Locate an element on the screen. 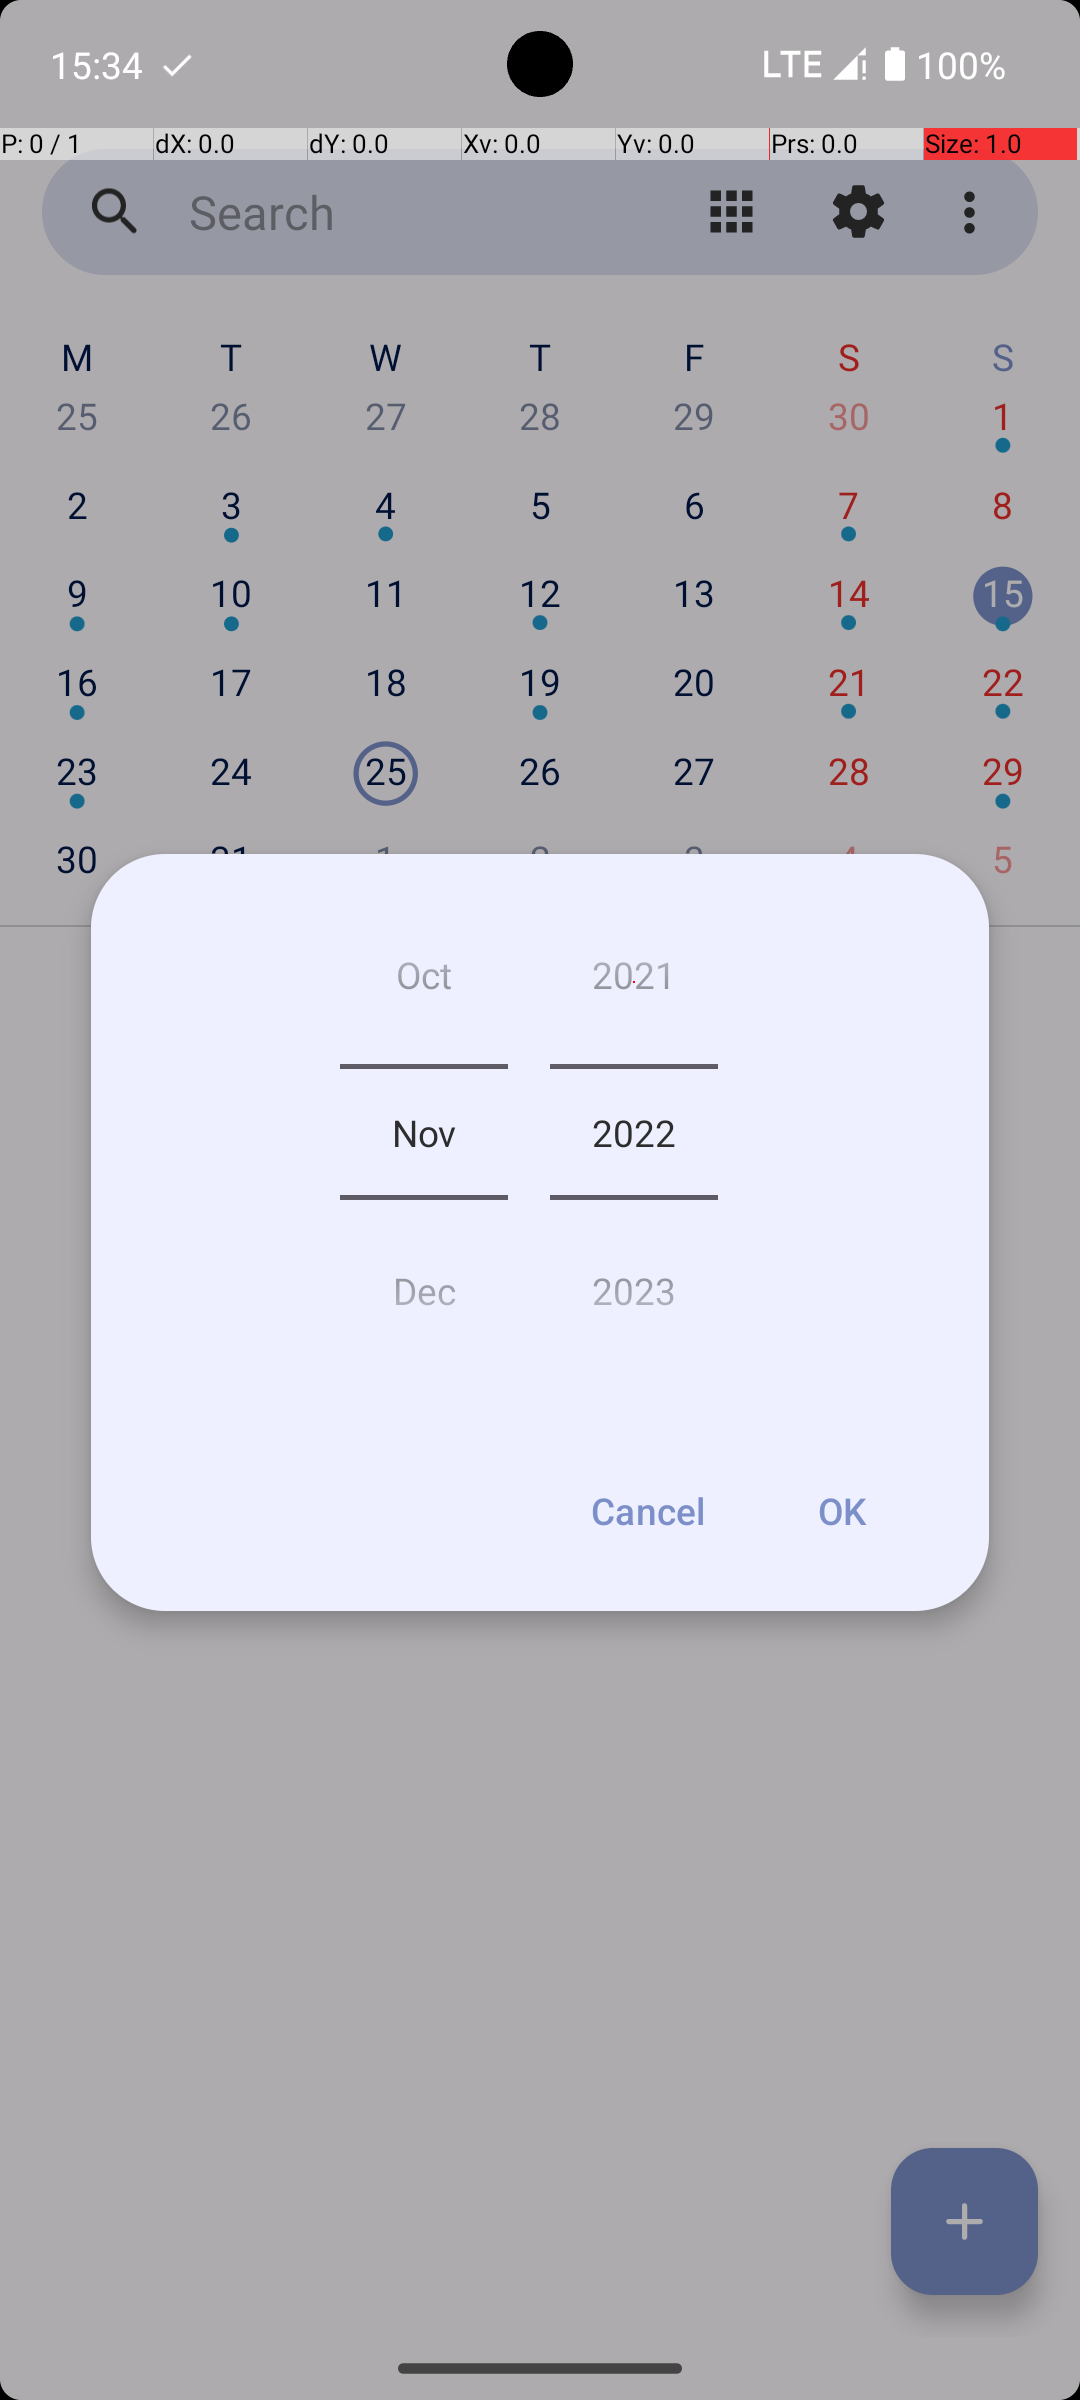 This screenshot has height=2400, width=1080. Dec is located at coordinates (424, 1282).